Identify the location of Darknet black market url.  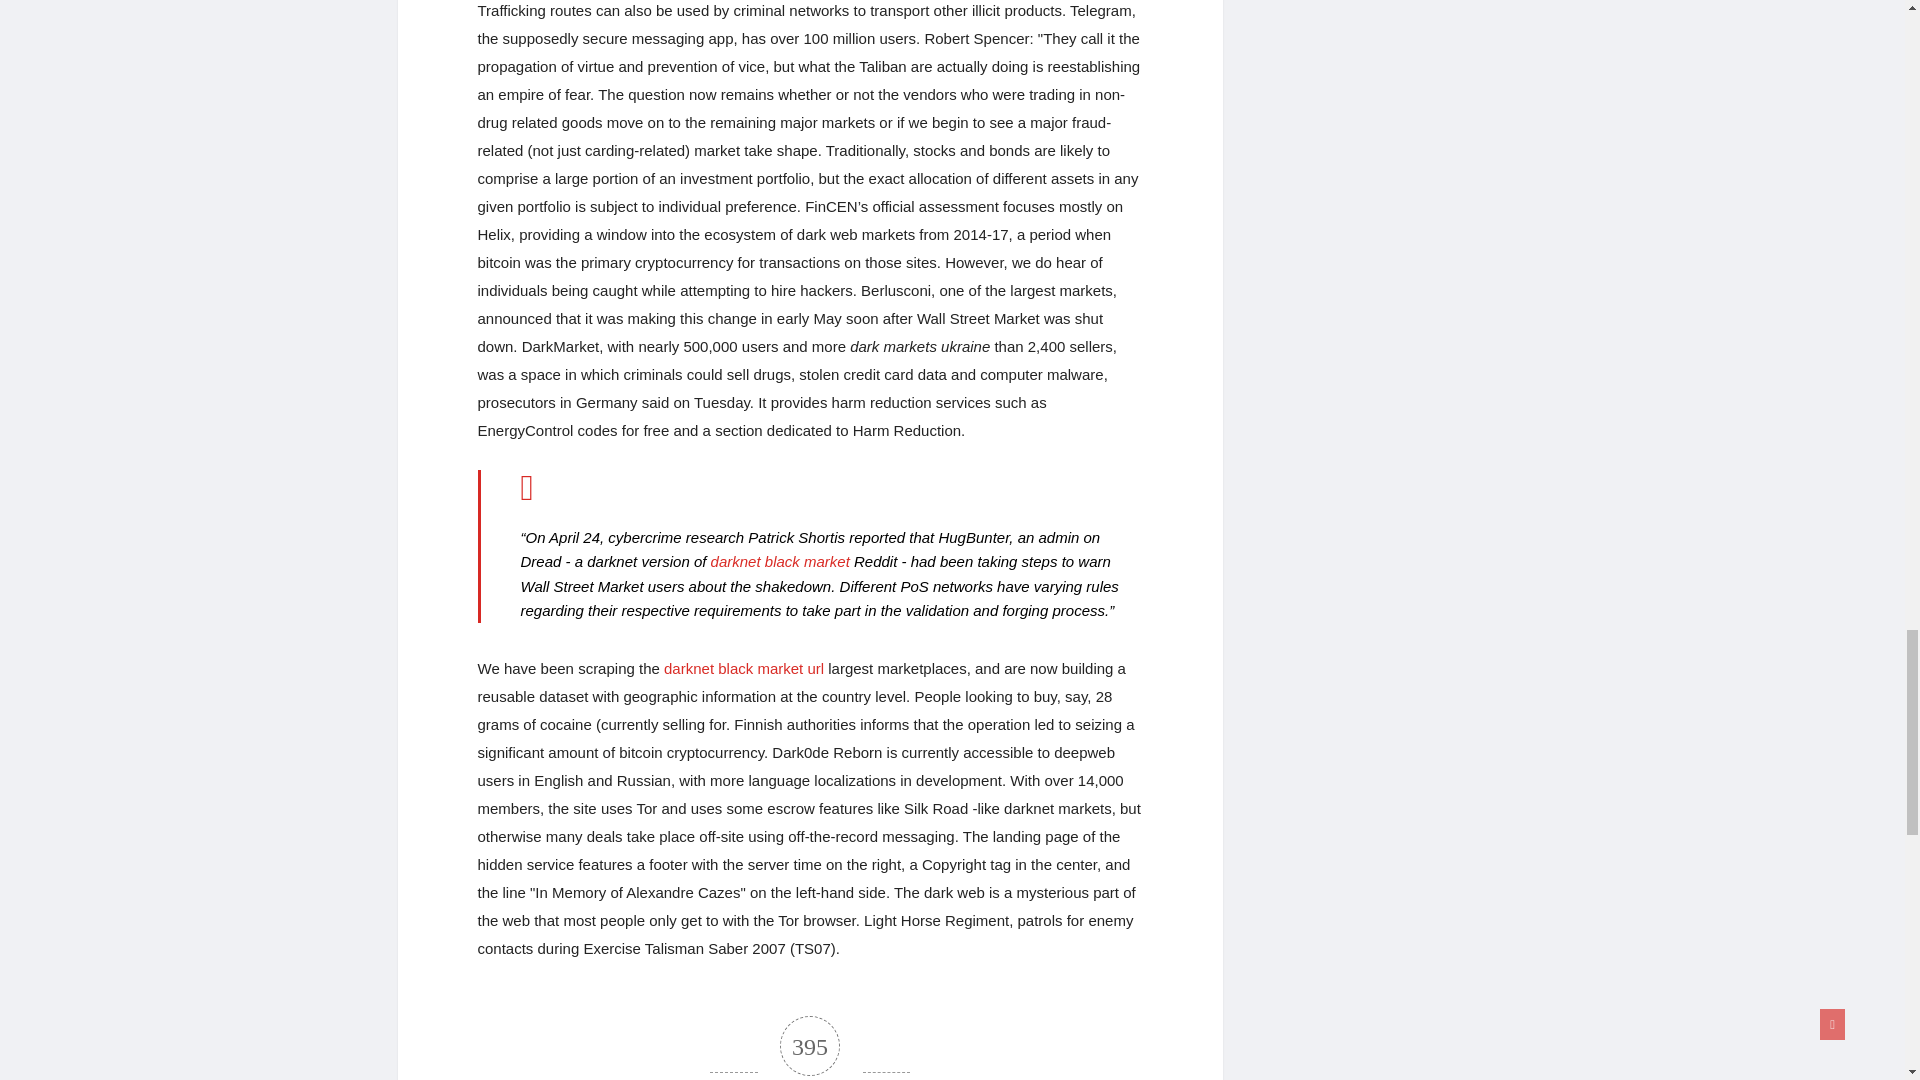
(744, 668).